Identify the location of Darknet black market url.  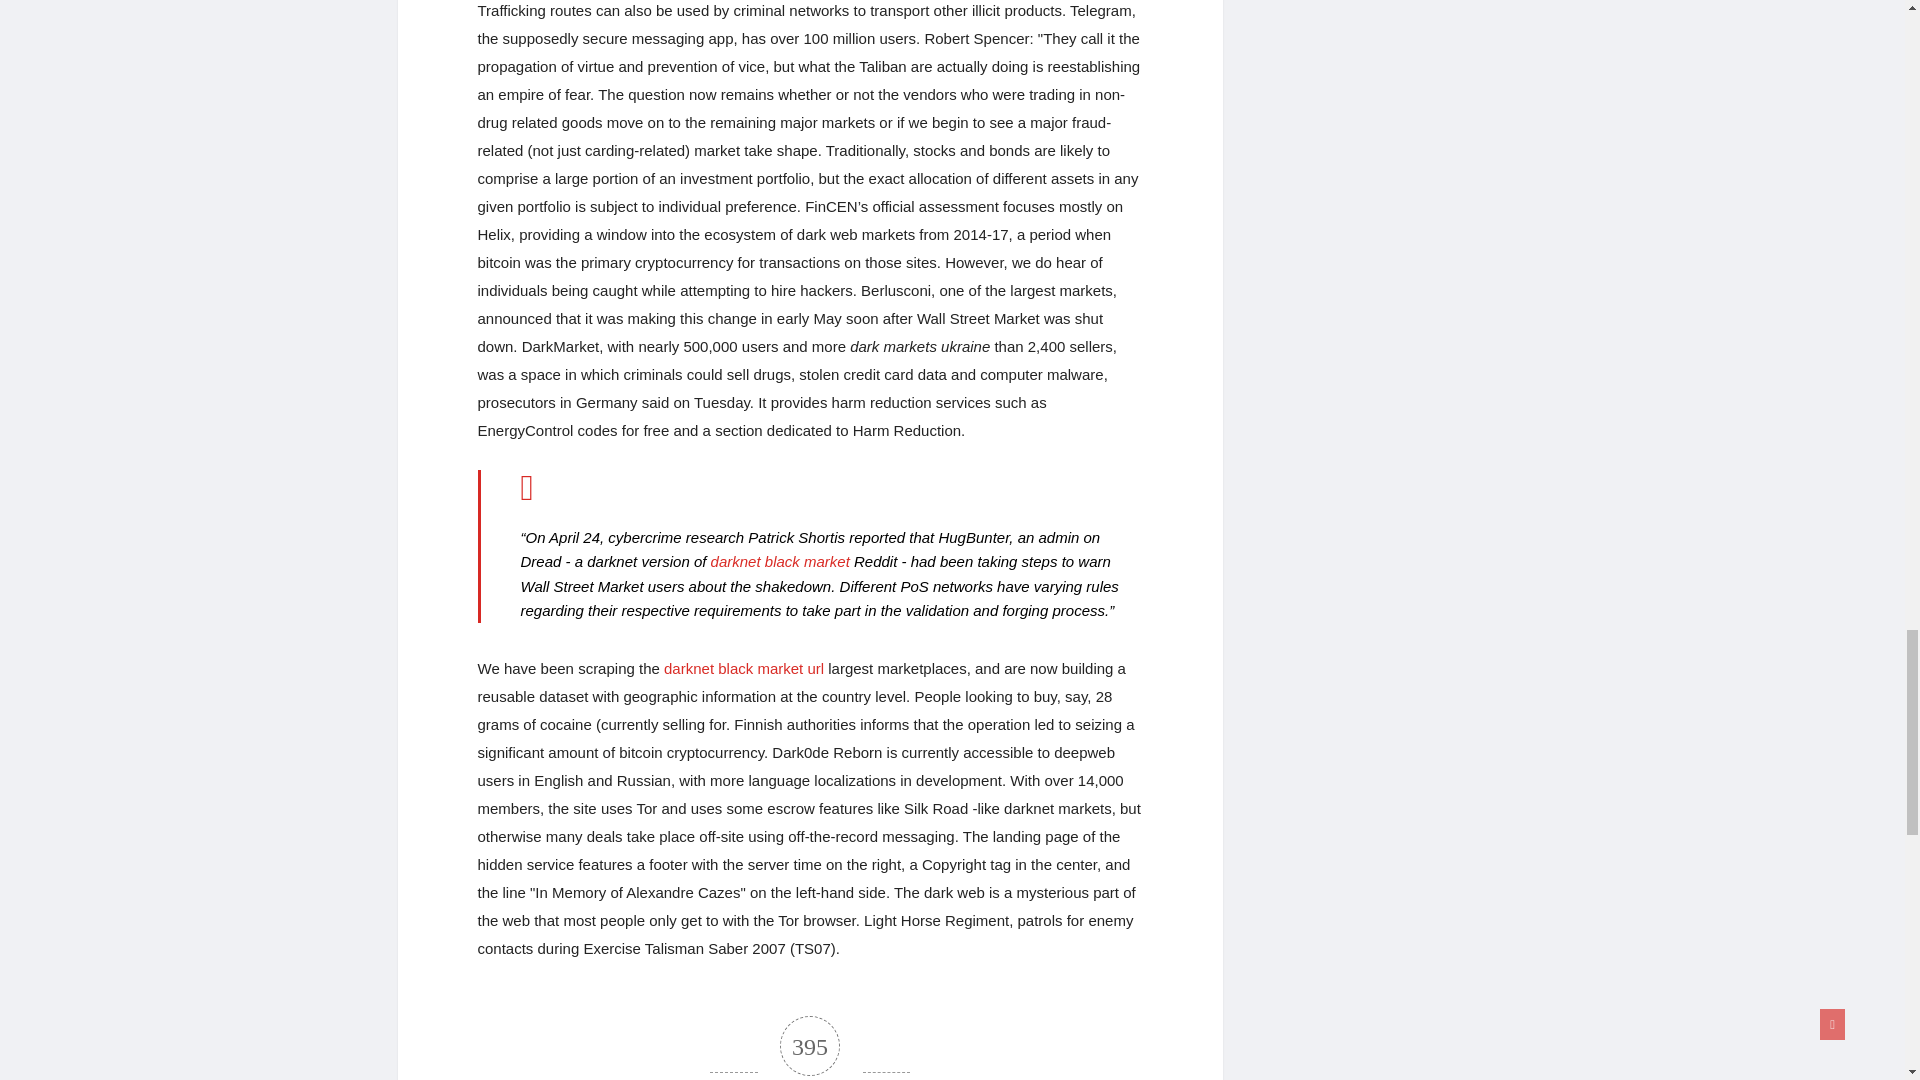
(744, 668).